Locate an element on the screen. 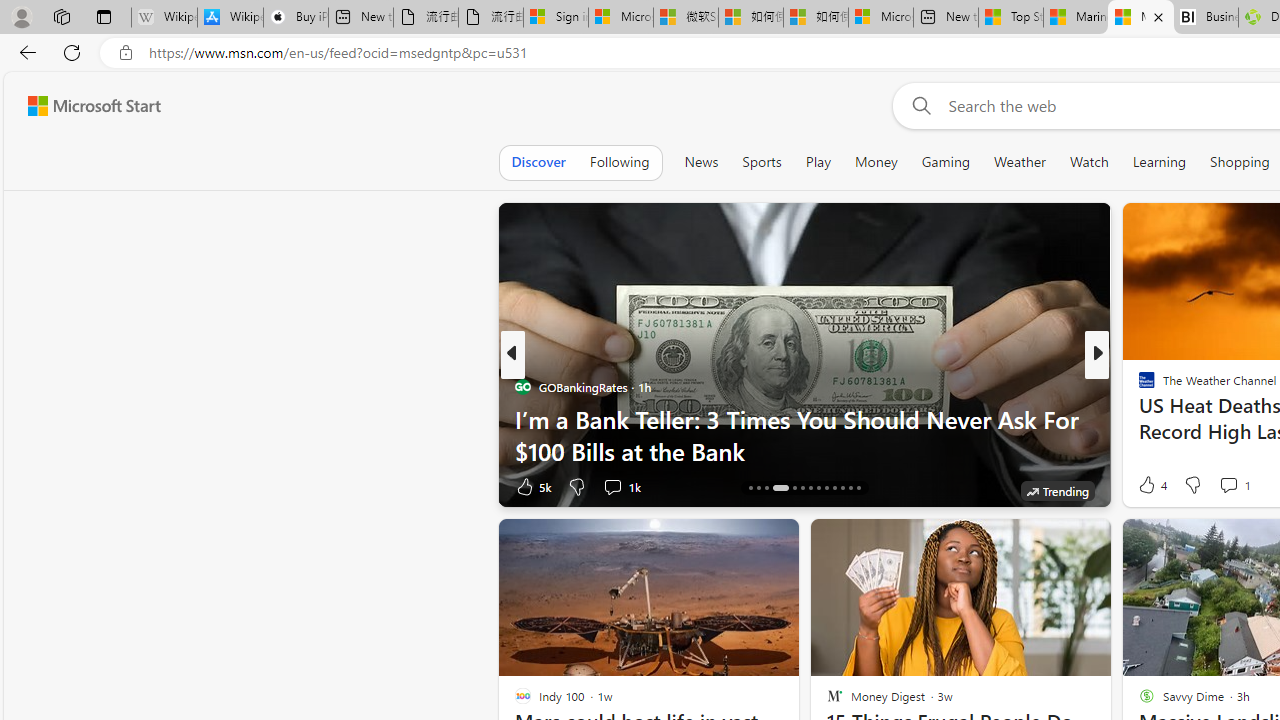 Image resolution: width=1280 pixels, height=720 pixels. AutomationID: tab-24 is located at coordinates (842, 488).